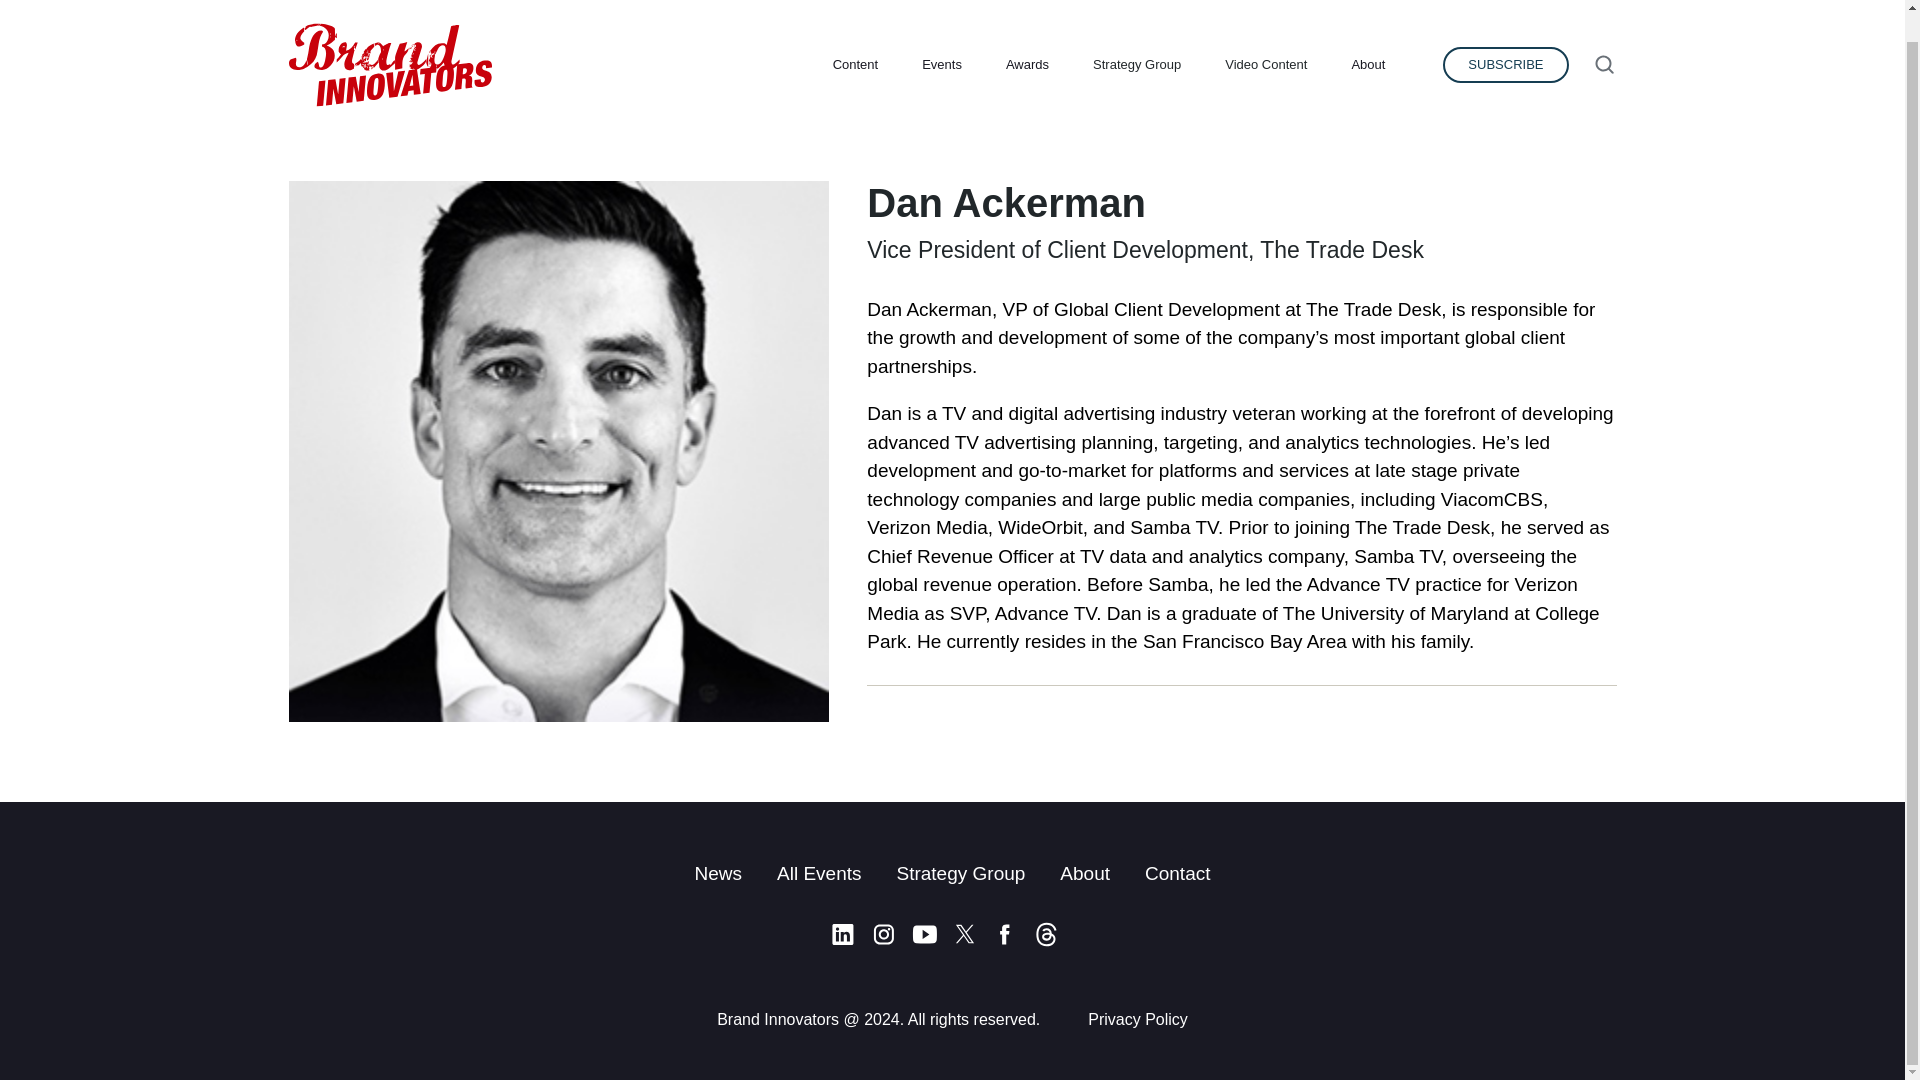 The width and height of the screenshot is (1920, 1080). What do you see at coordinates (1136, 36) in the screenshot?
I see `Strategy Group` at bounding box center [1136, 36].